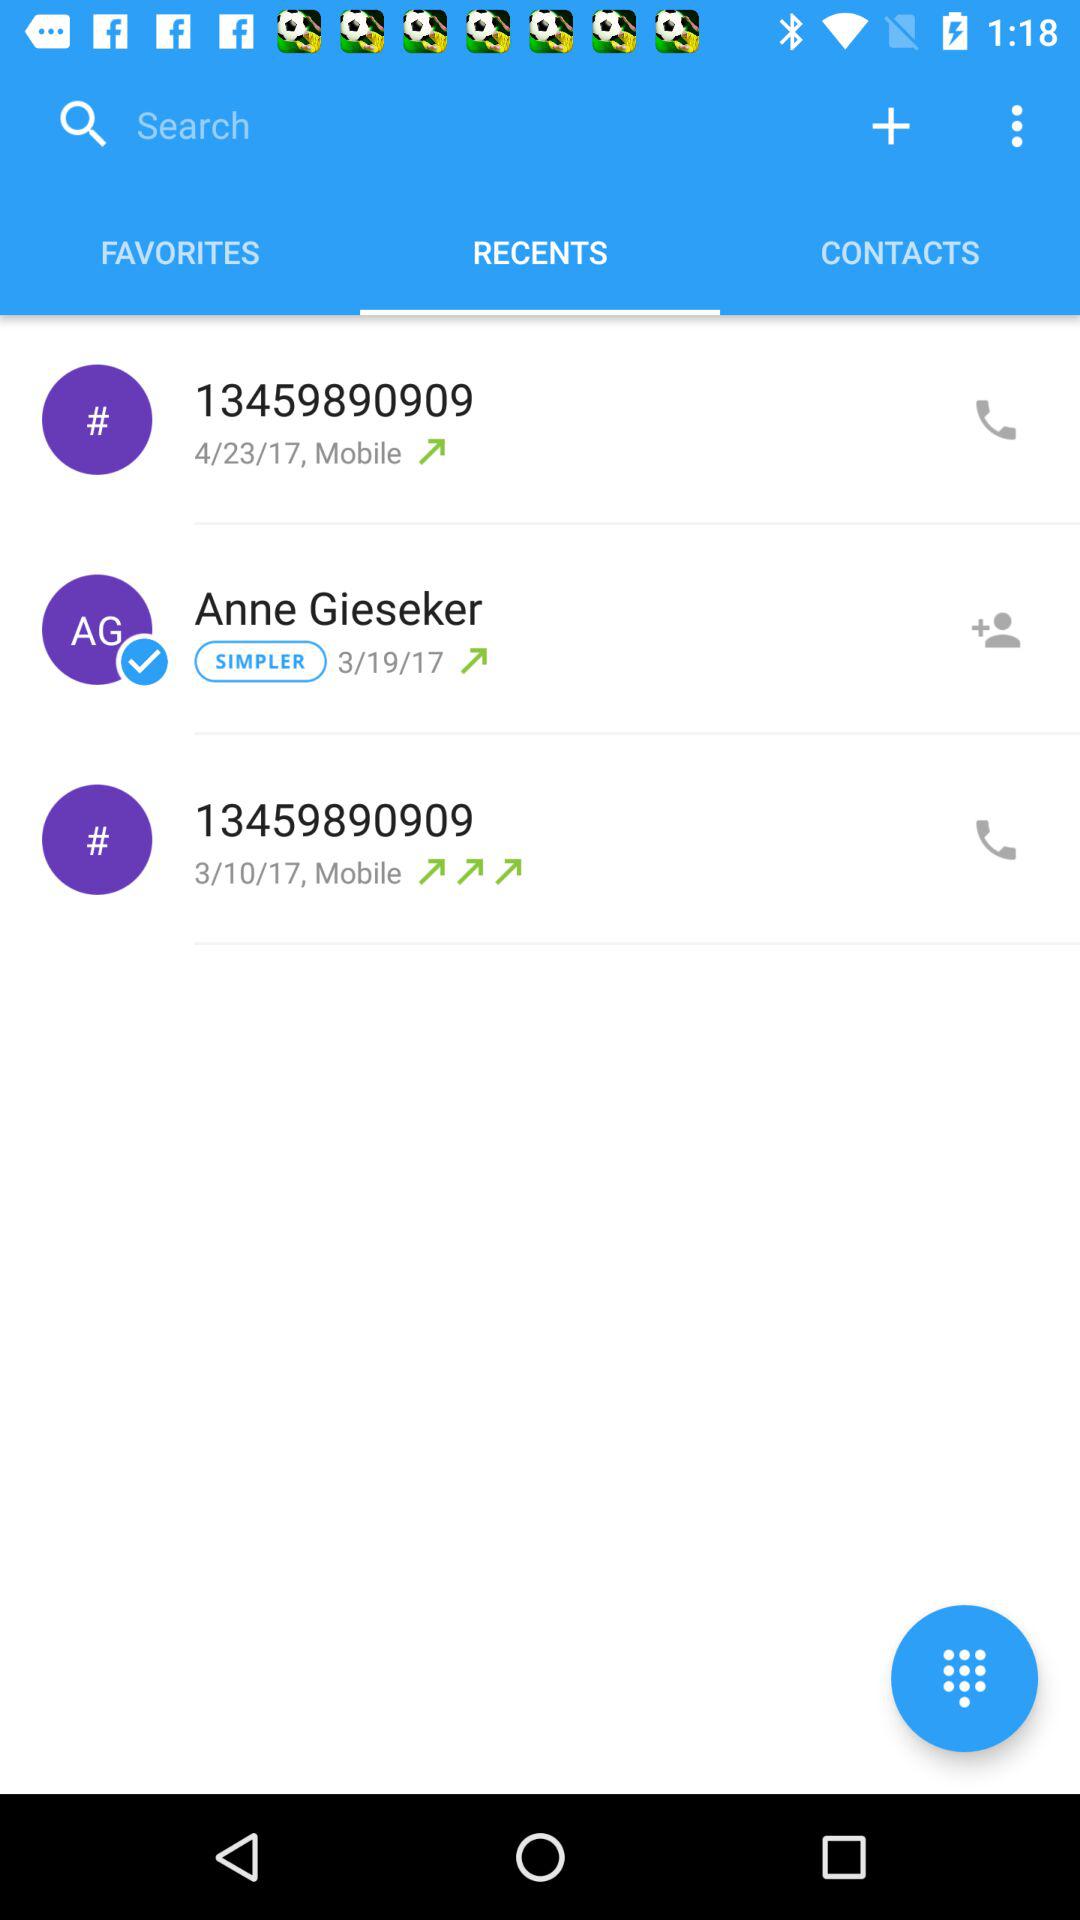 The image size is (1080, 1920). What do you see at coordinates (996, 630) in the screenshot?
I see `view profile` at bounding box center [996, 630].